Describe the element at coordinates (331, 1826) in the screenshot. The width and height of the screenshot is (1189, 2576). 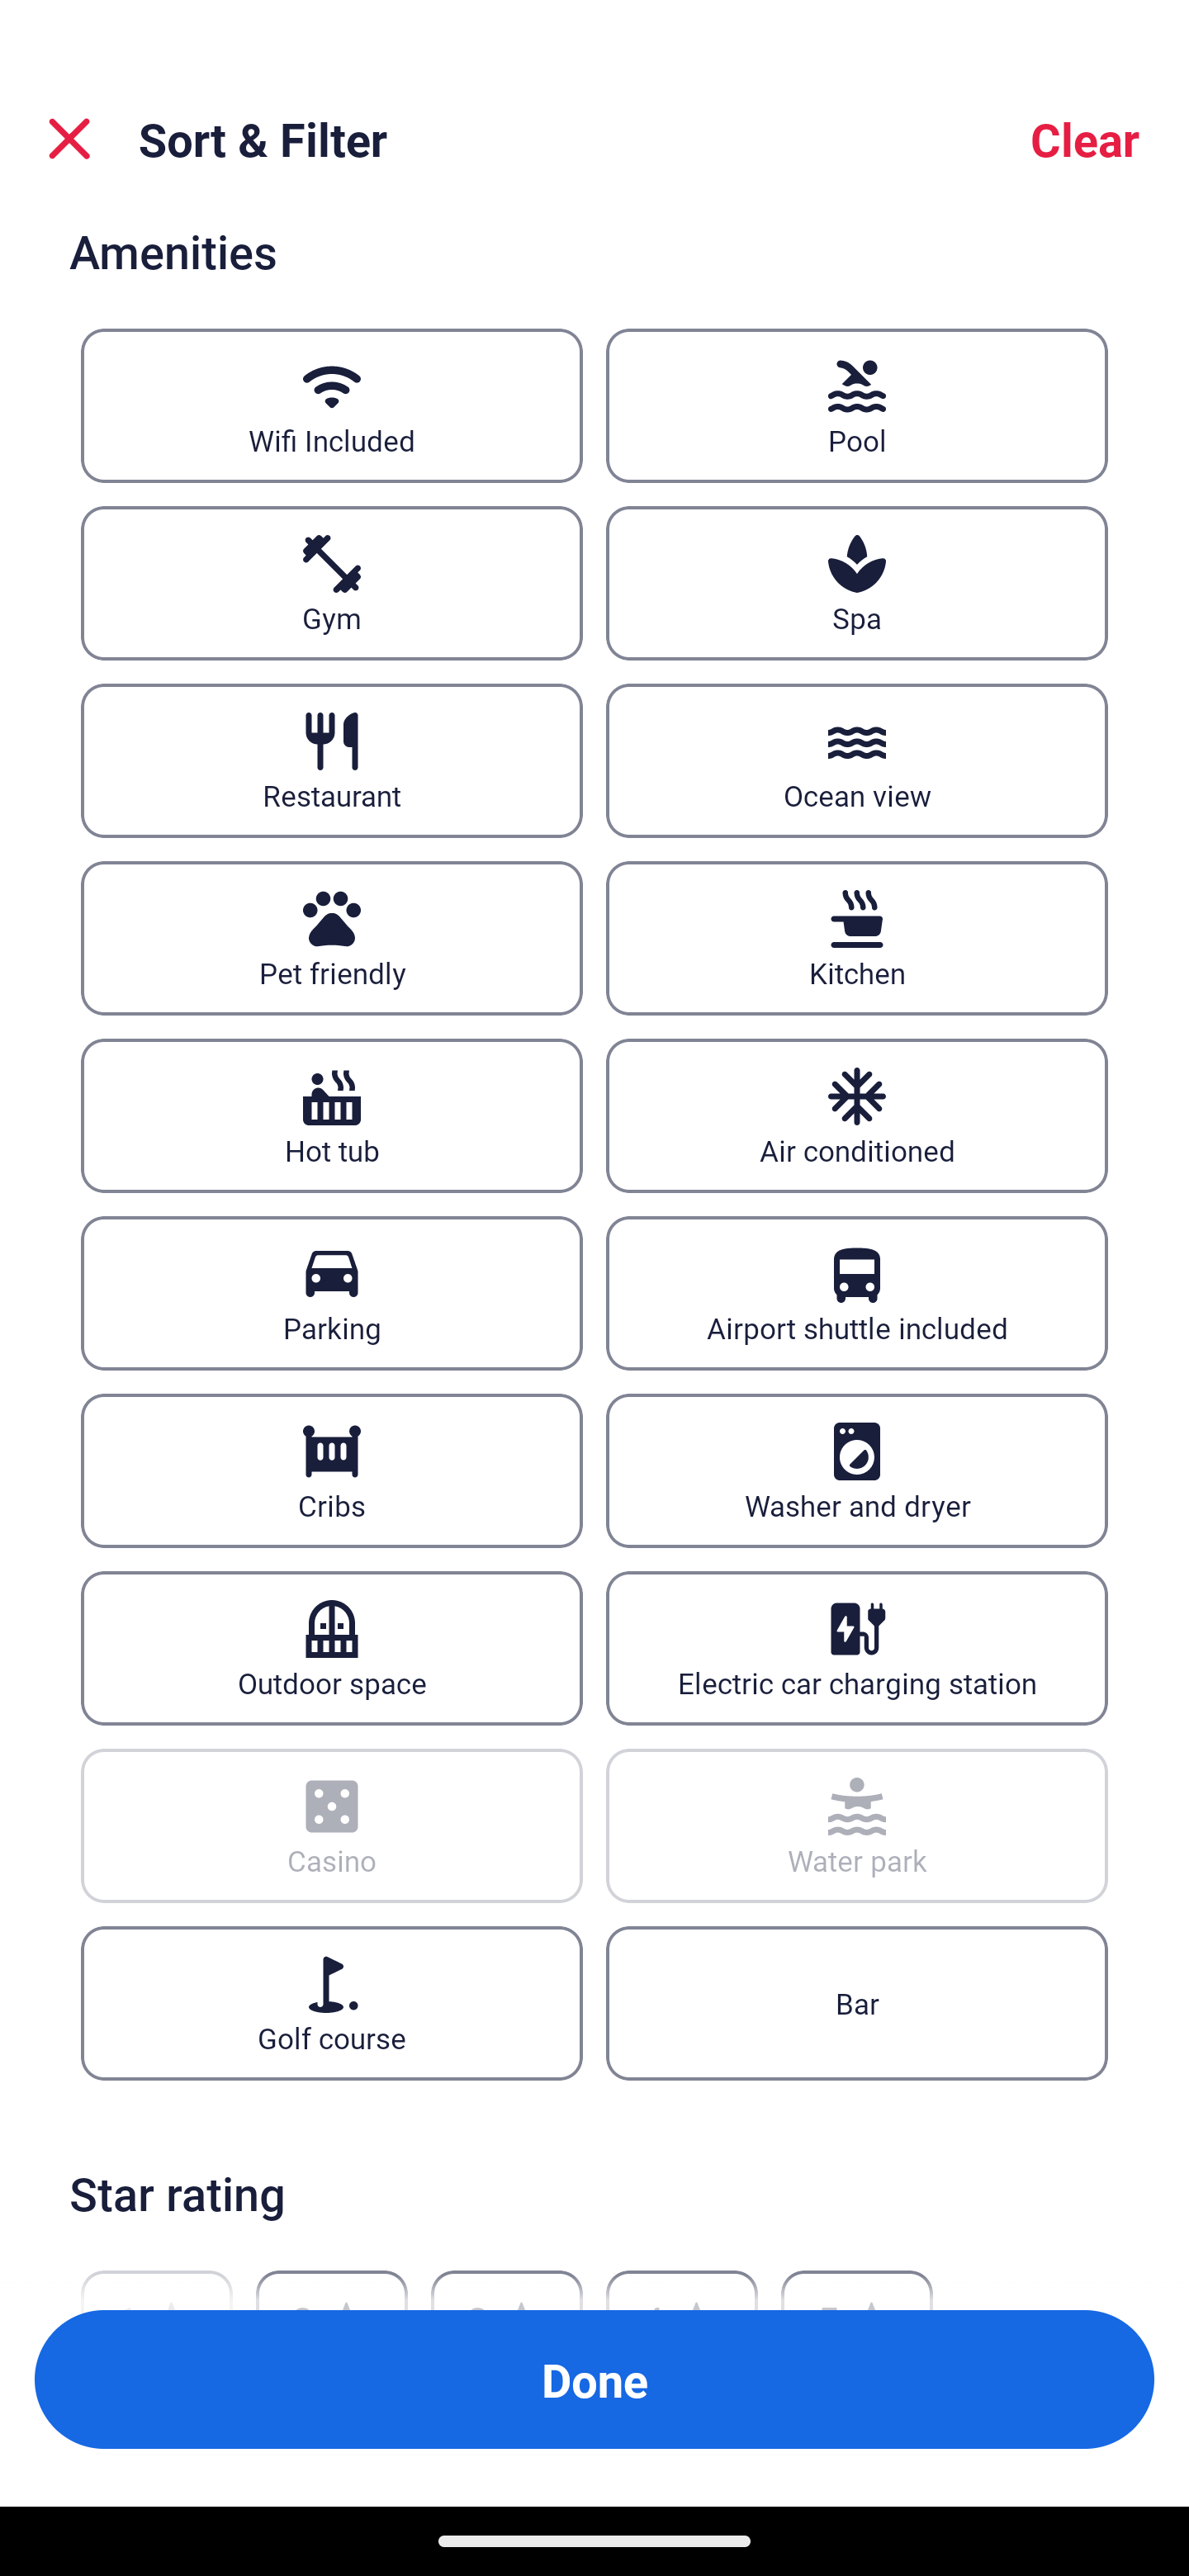
I see `Casino` at that location.